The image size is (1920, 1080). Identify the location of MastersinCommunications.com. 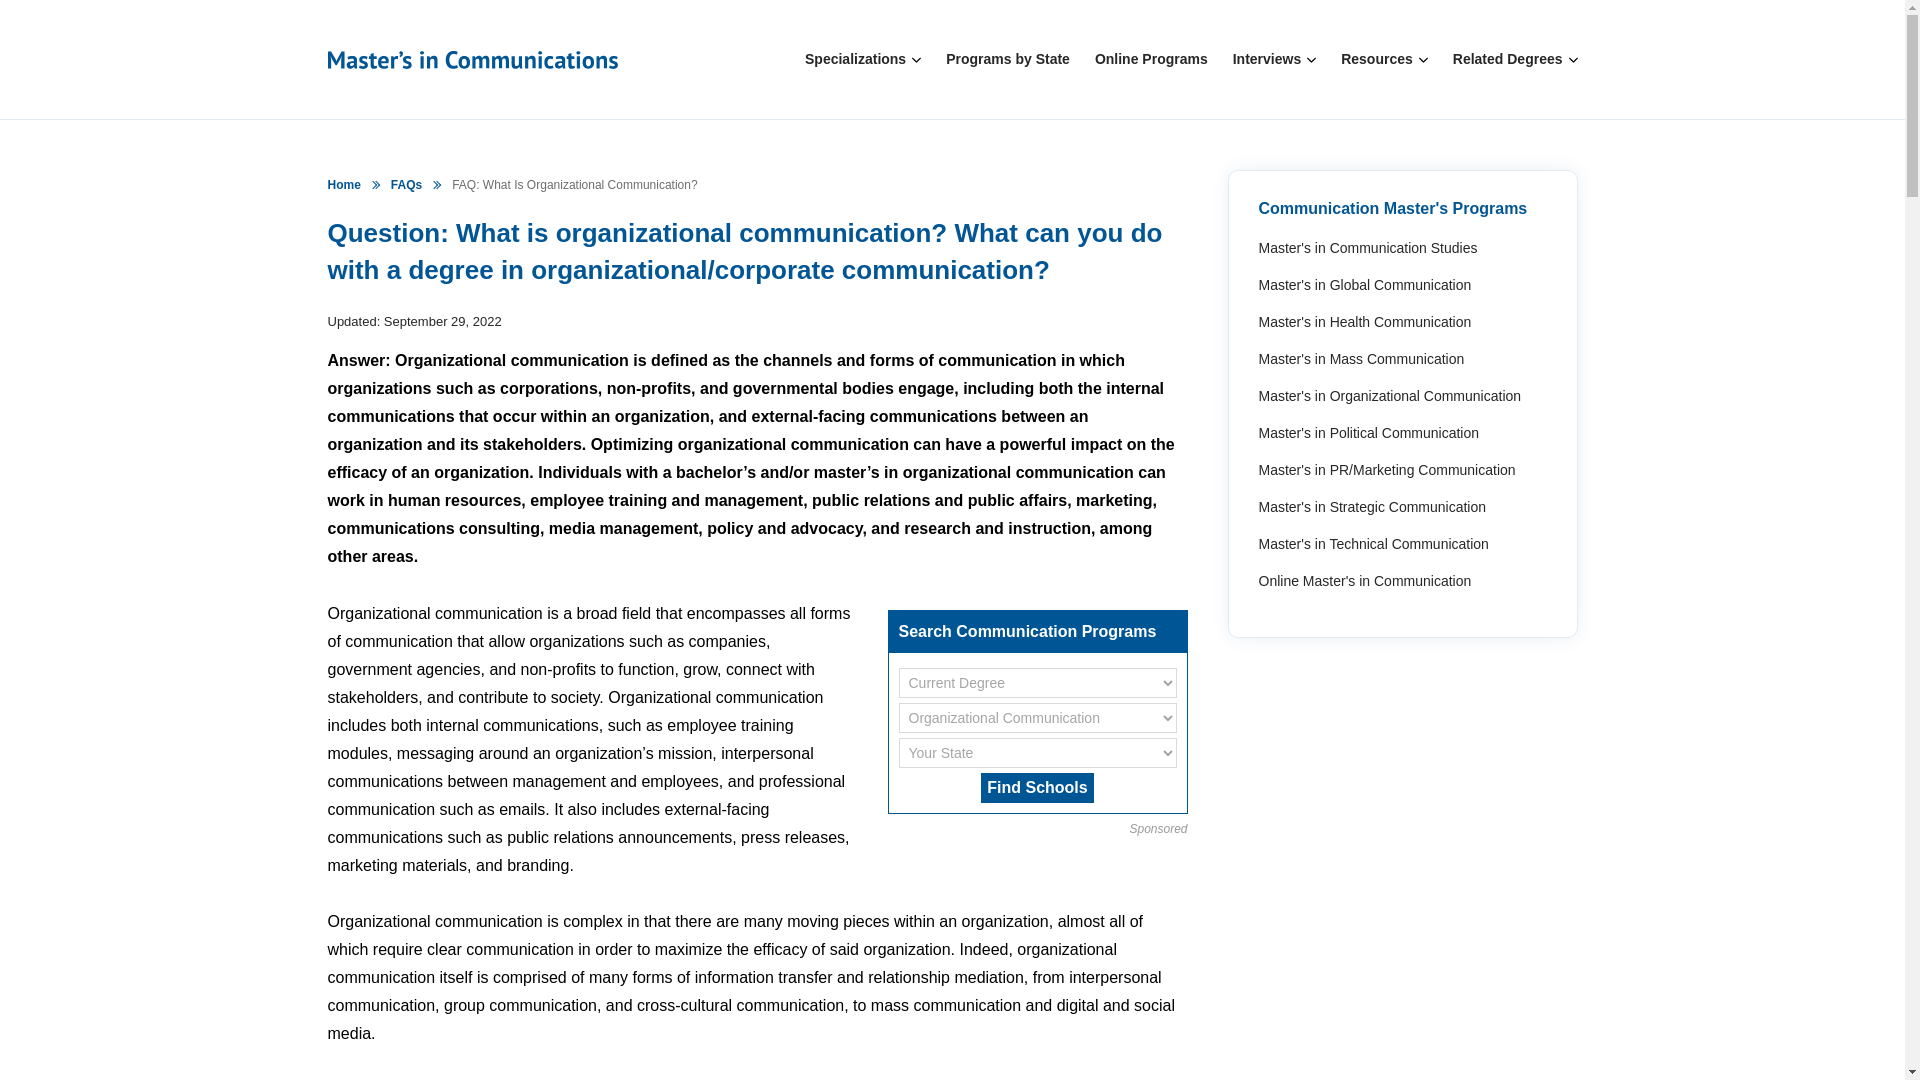
(344, 185).